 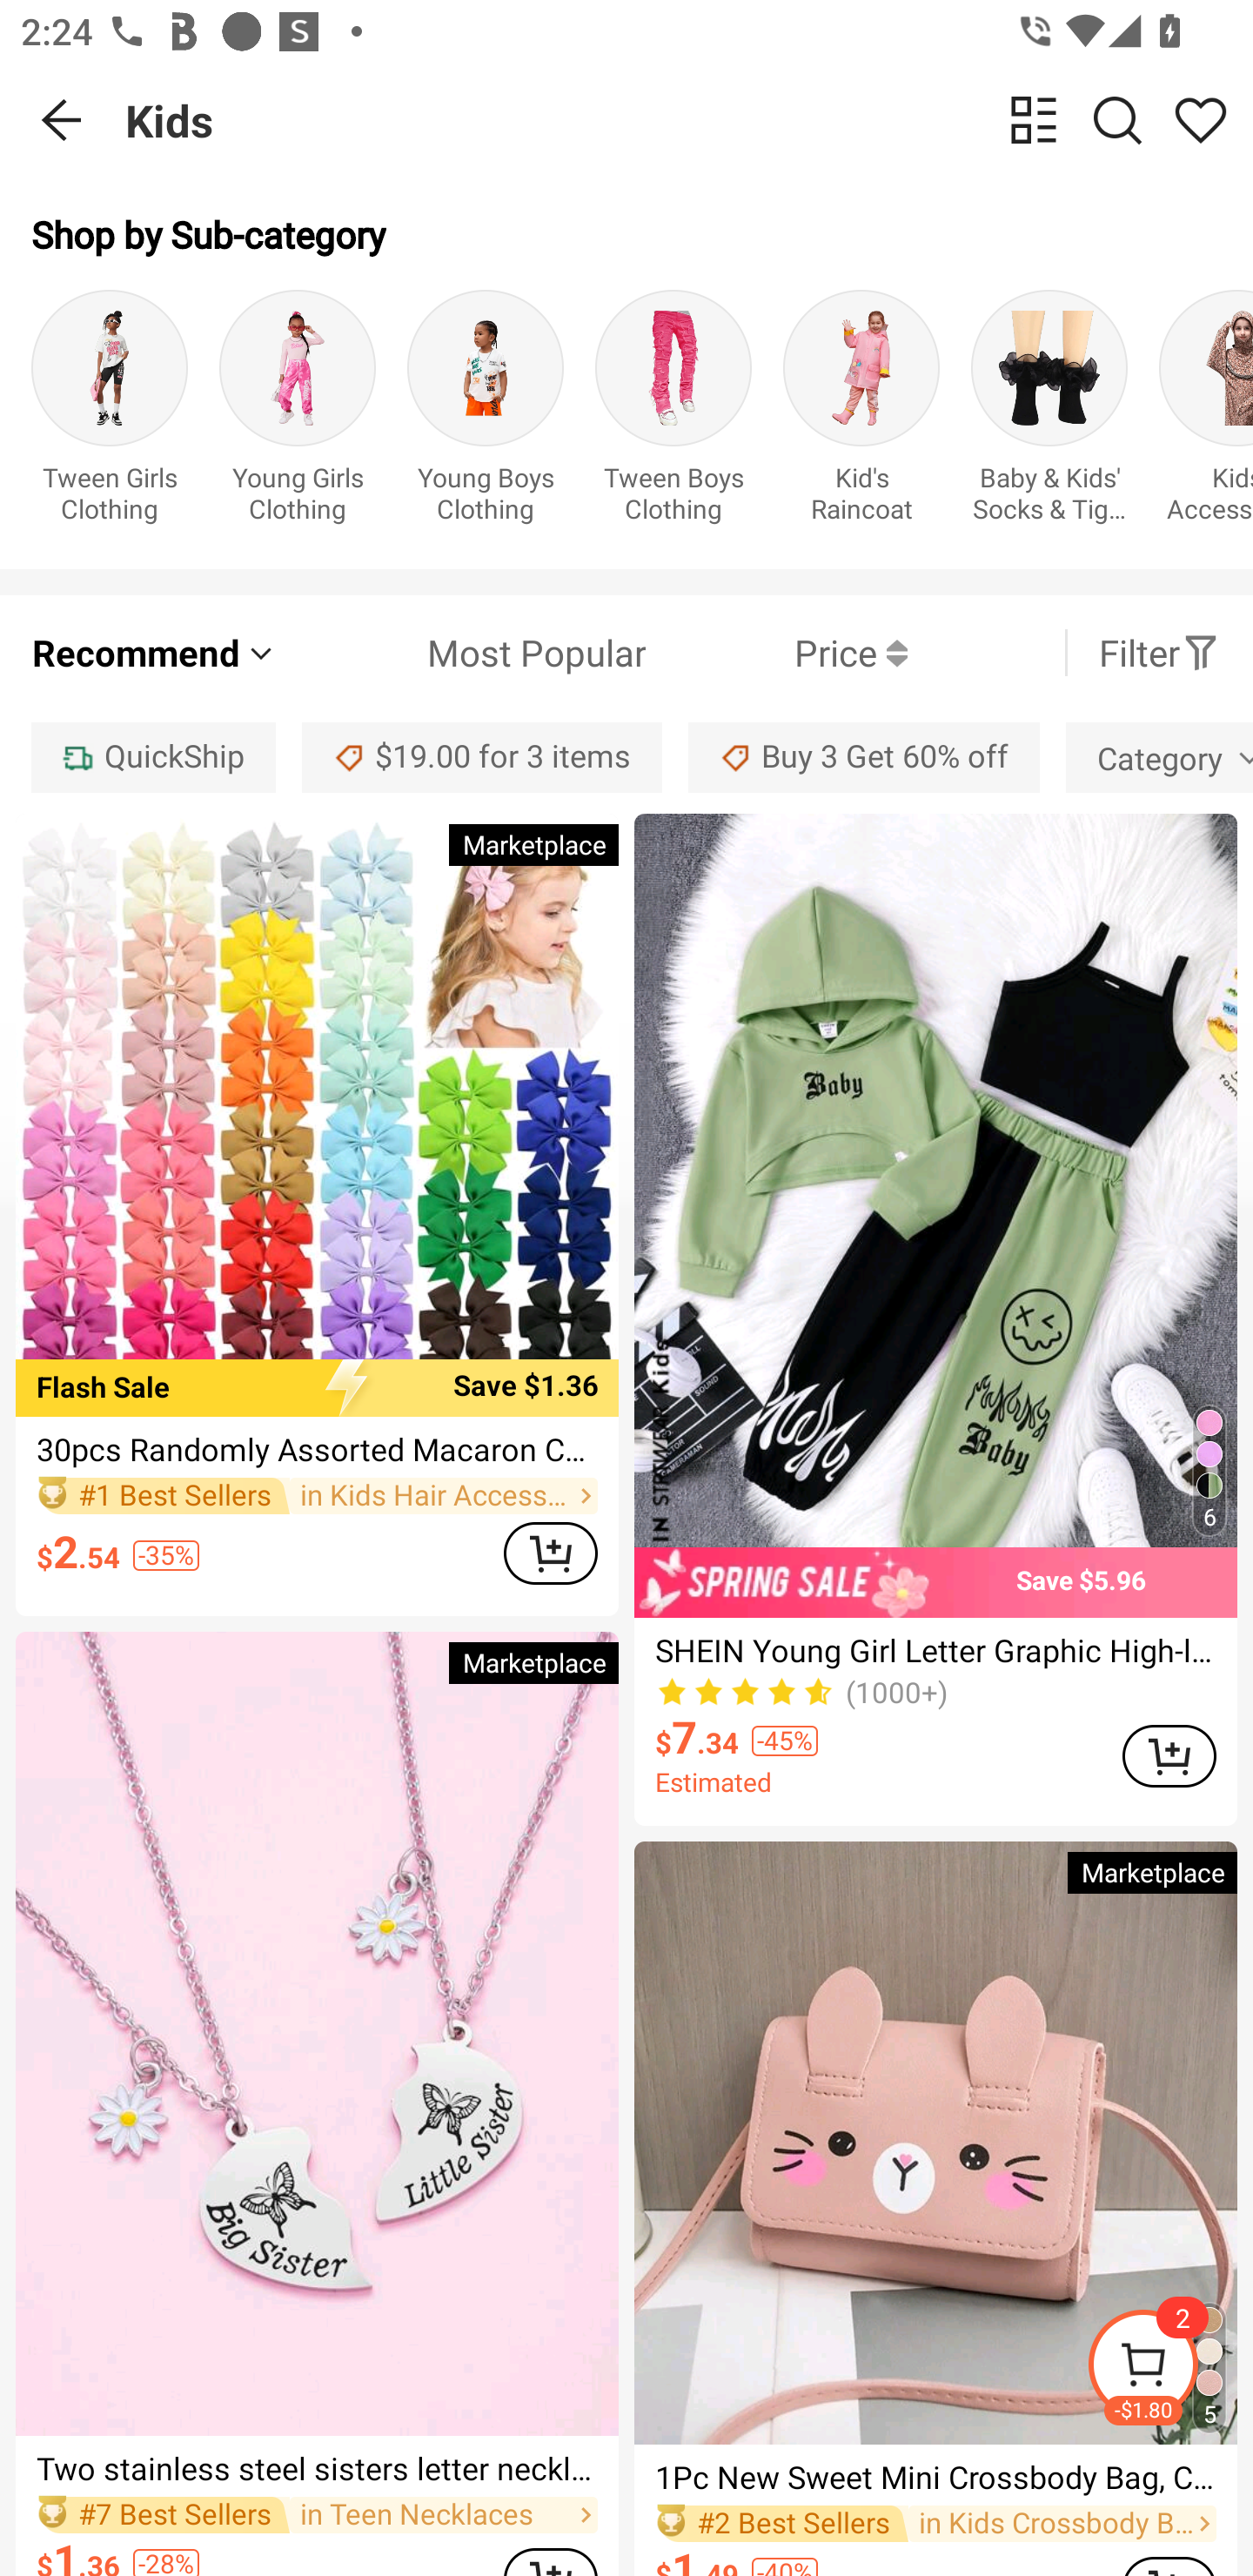 What do you see at coordinates (550, 1553) in the screenshot?
I see `ADD TO CART` at bounding box center [550, 1553].